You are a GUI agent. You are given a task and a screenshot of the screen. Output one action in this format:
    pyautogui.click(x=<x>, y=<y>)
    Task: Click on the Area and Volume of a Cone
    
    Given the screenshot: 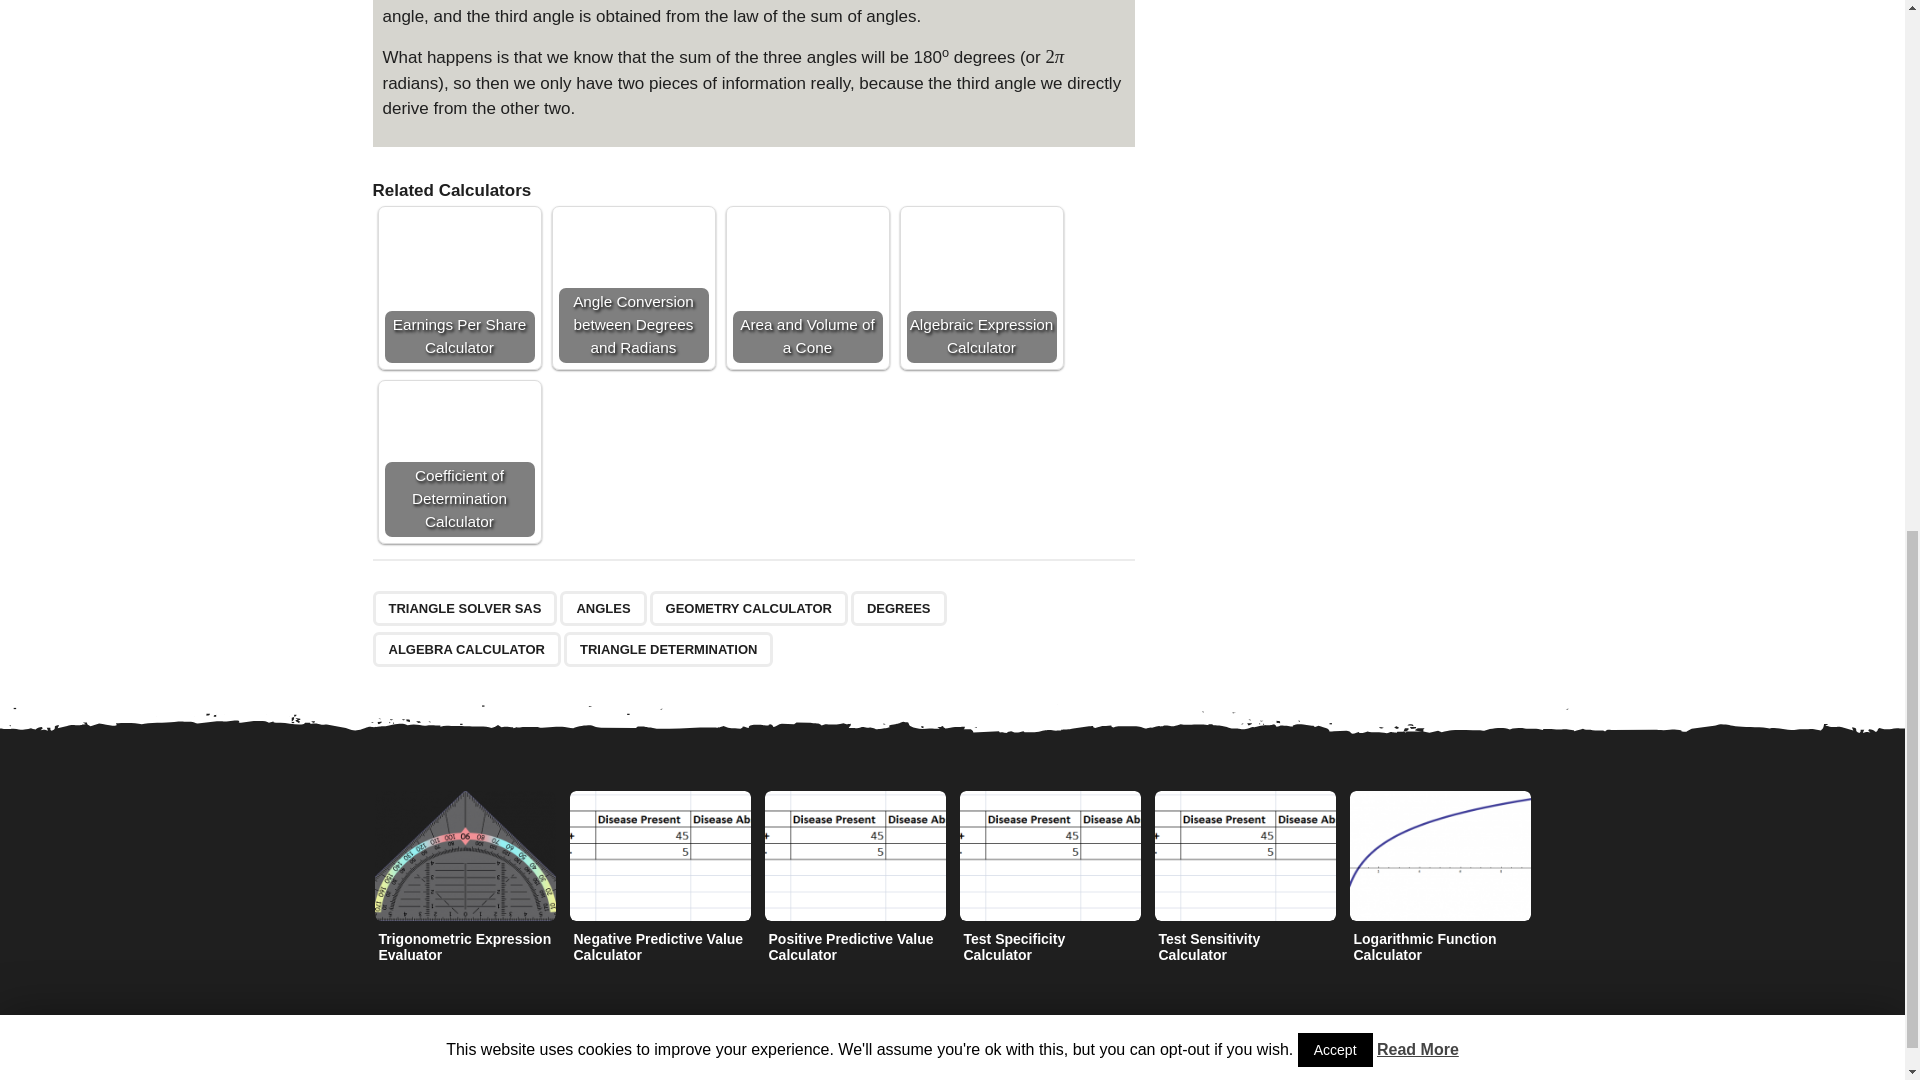 What is the action you would take?
    pyautogui.click(x=806, y=287)
    